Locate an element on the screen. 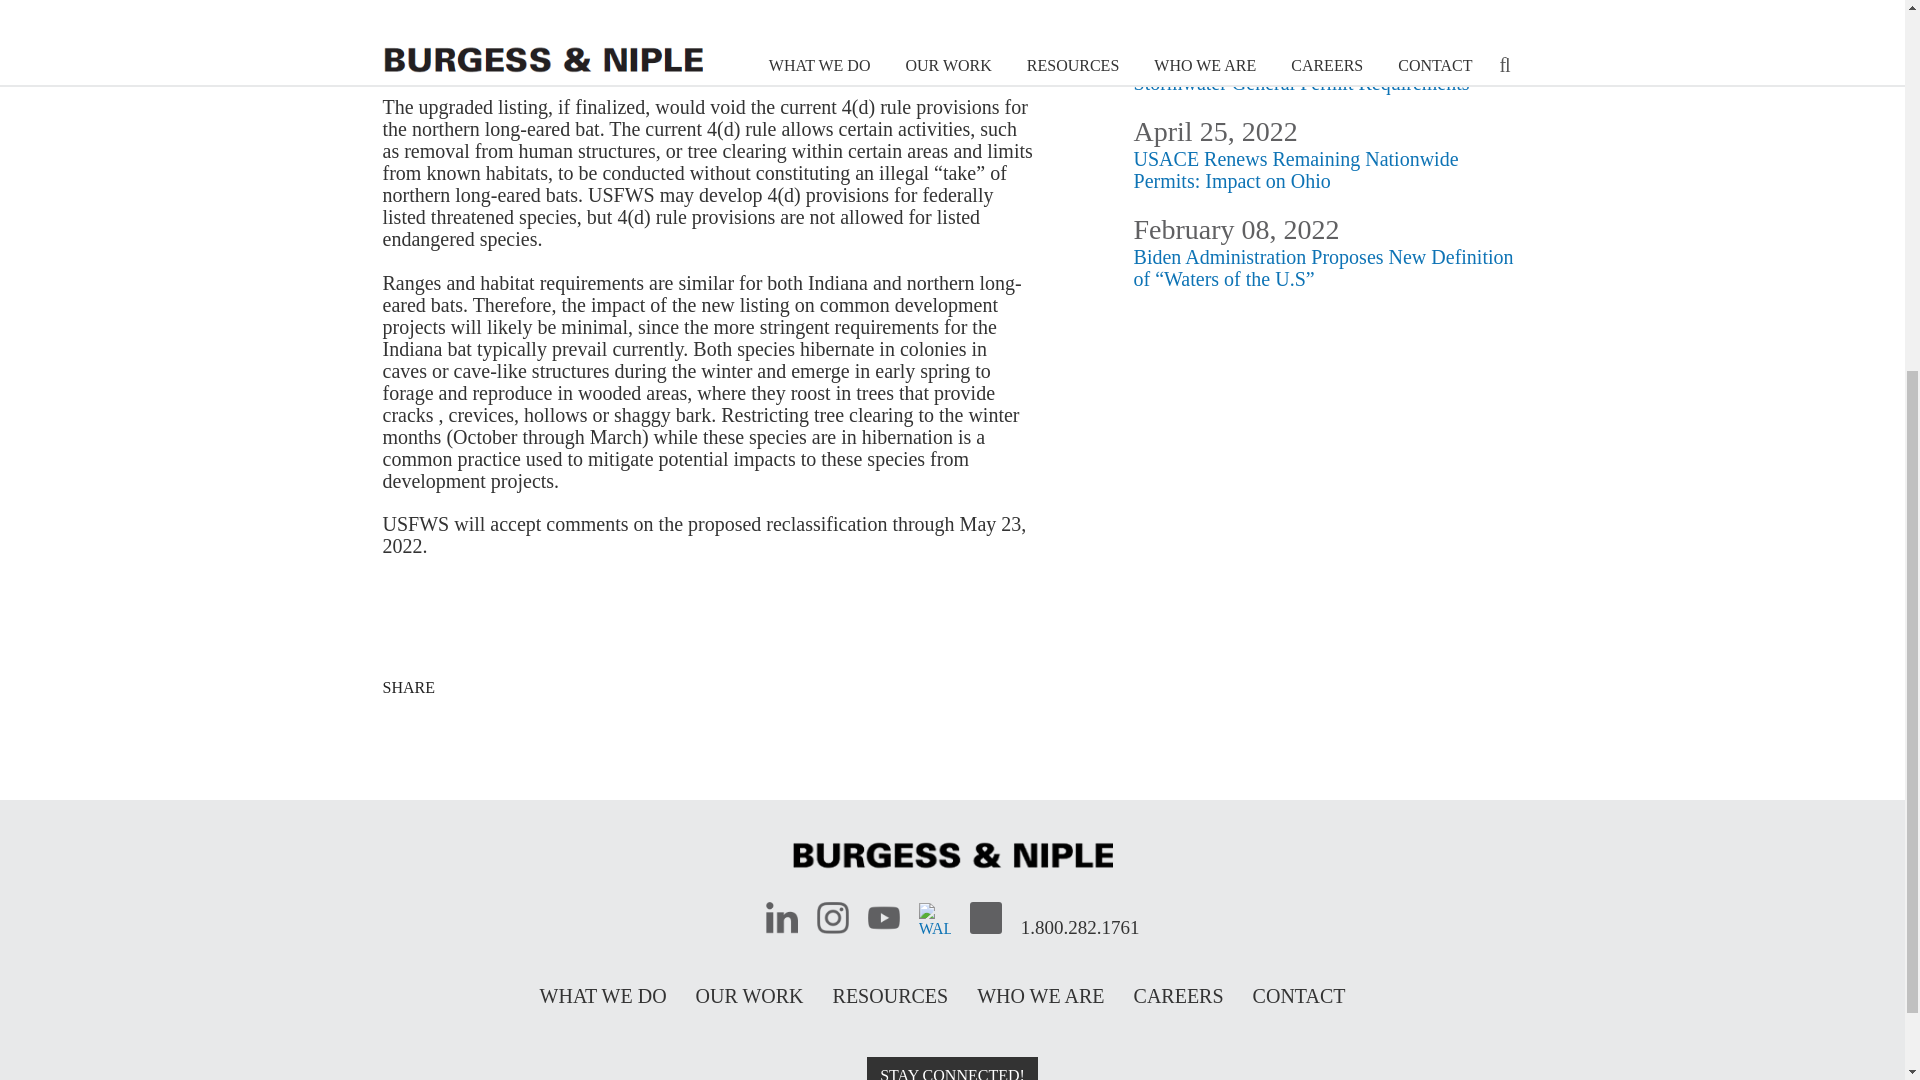  CAREERS is located at coordinates (1179, 995).